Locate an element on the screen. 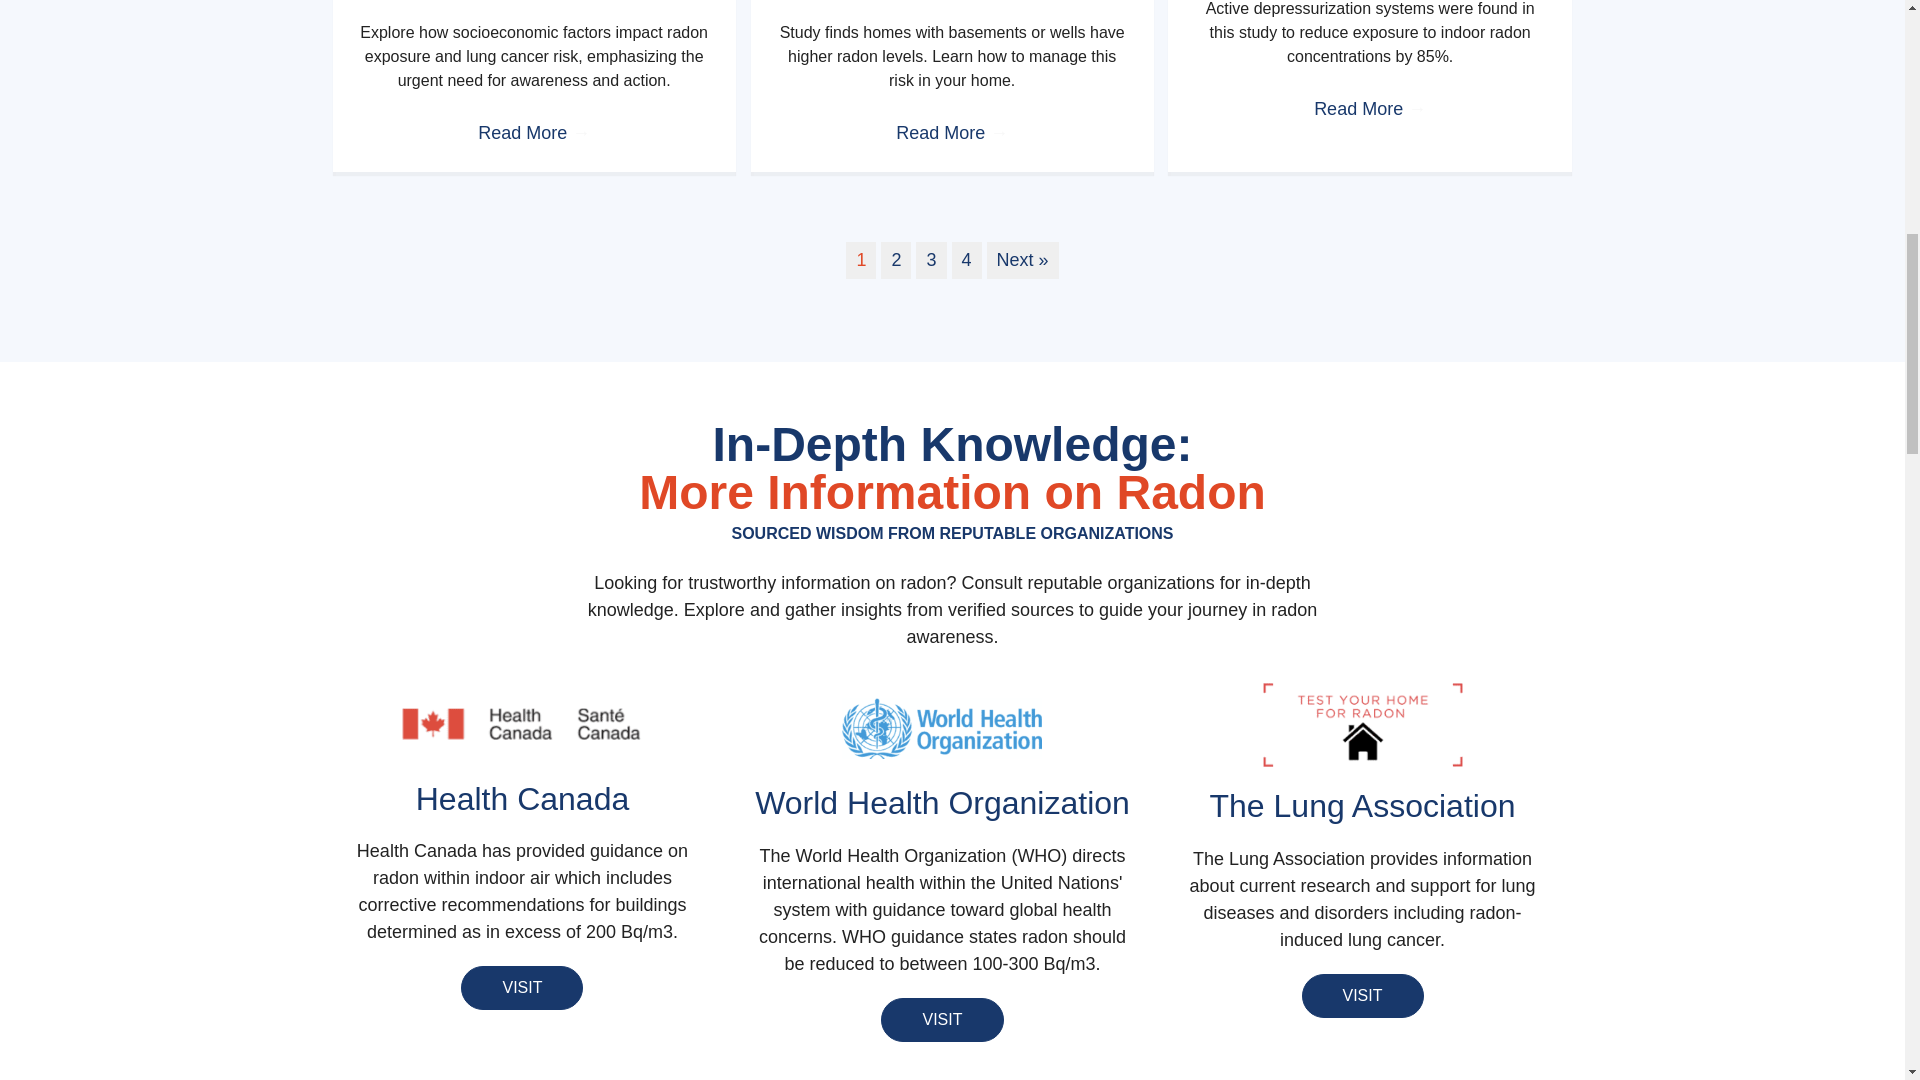 This screenshot has width=1920, height=1080. VISIT is located at coordinates (522, 987).